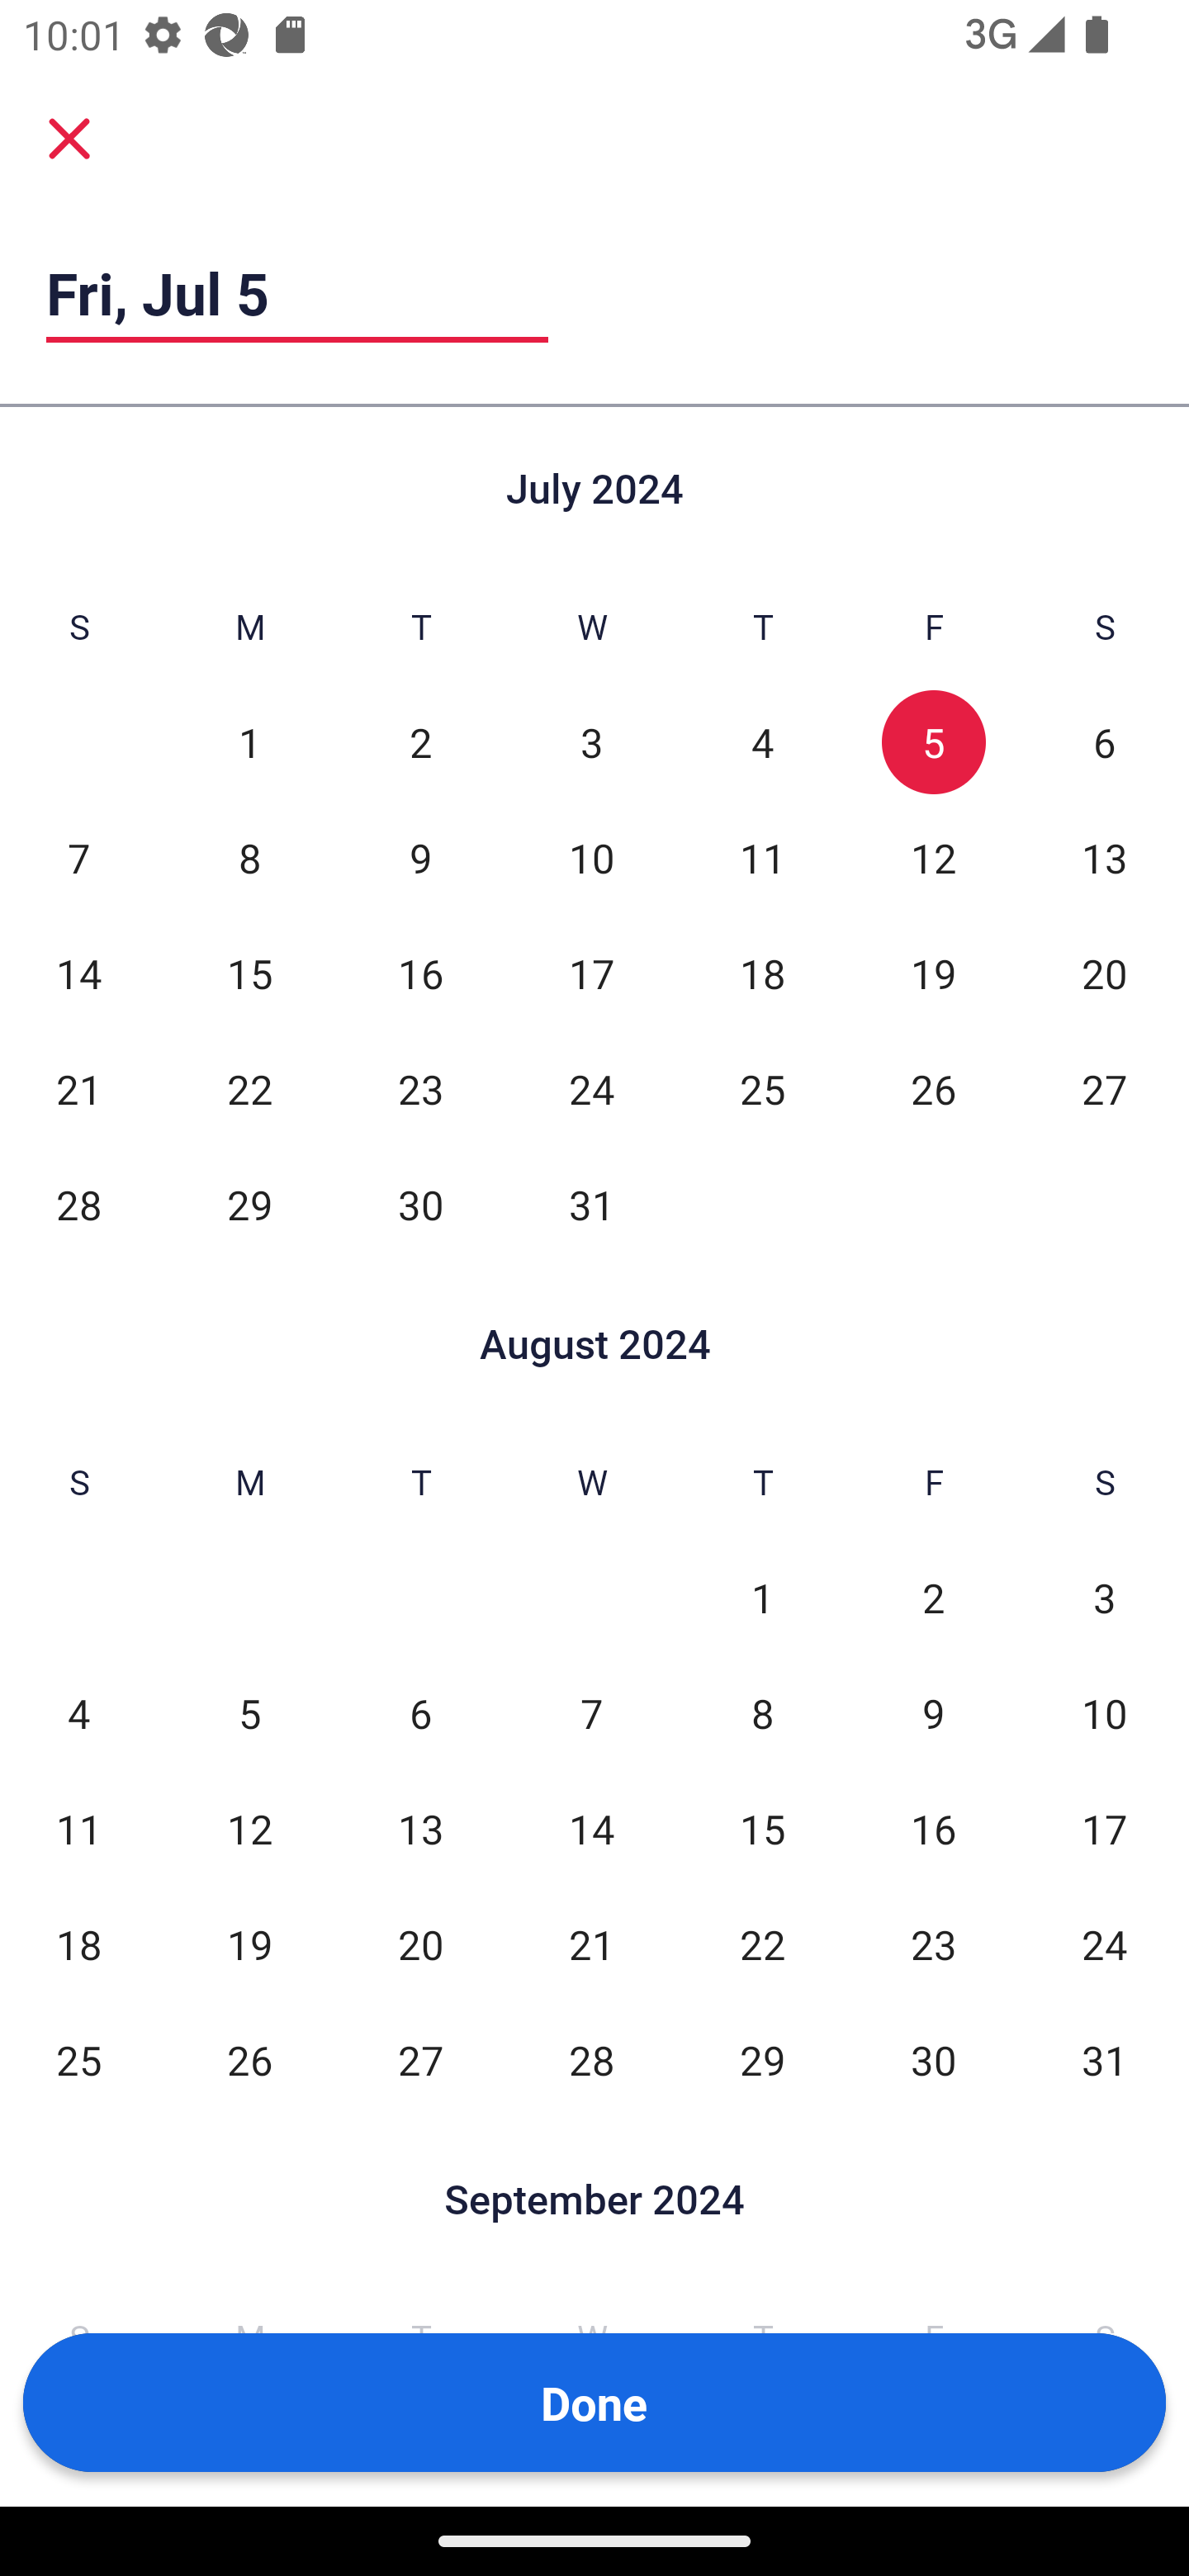 The width and height of the screenshot is (1189, 2576). I want to click on 18 Sun, Aug 18, Not Selected, so click(78, 1944).